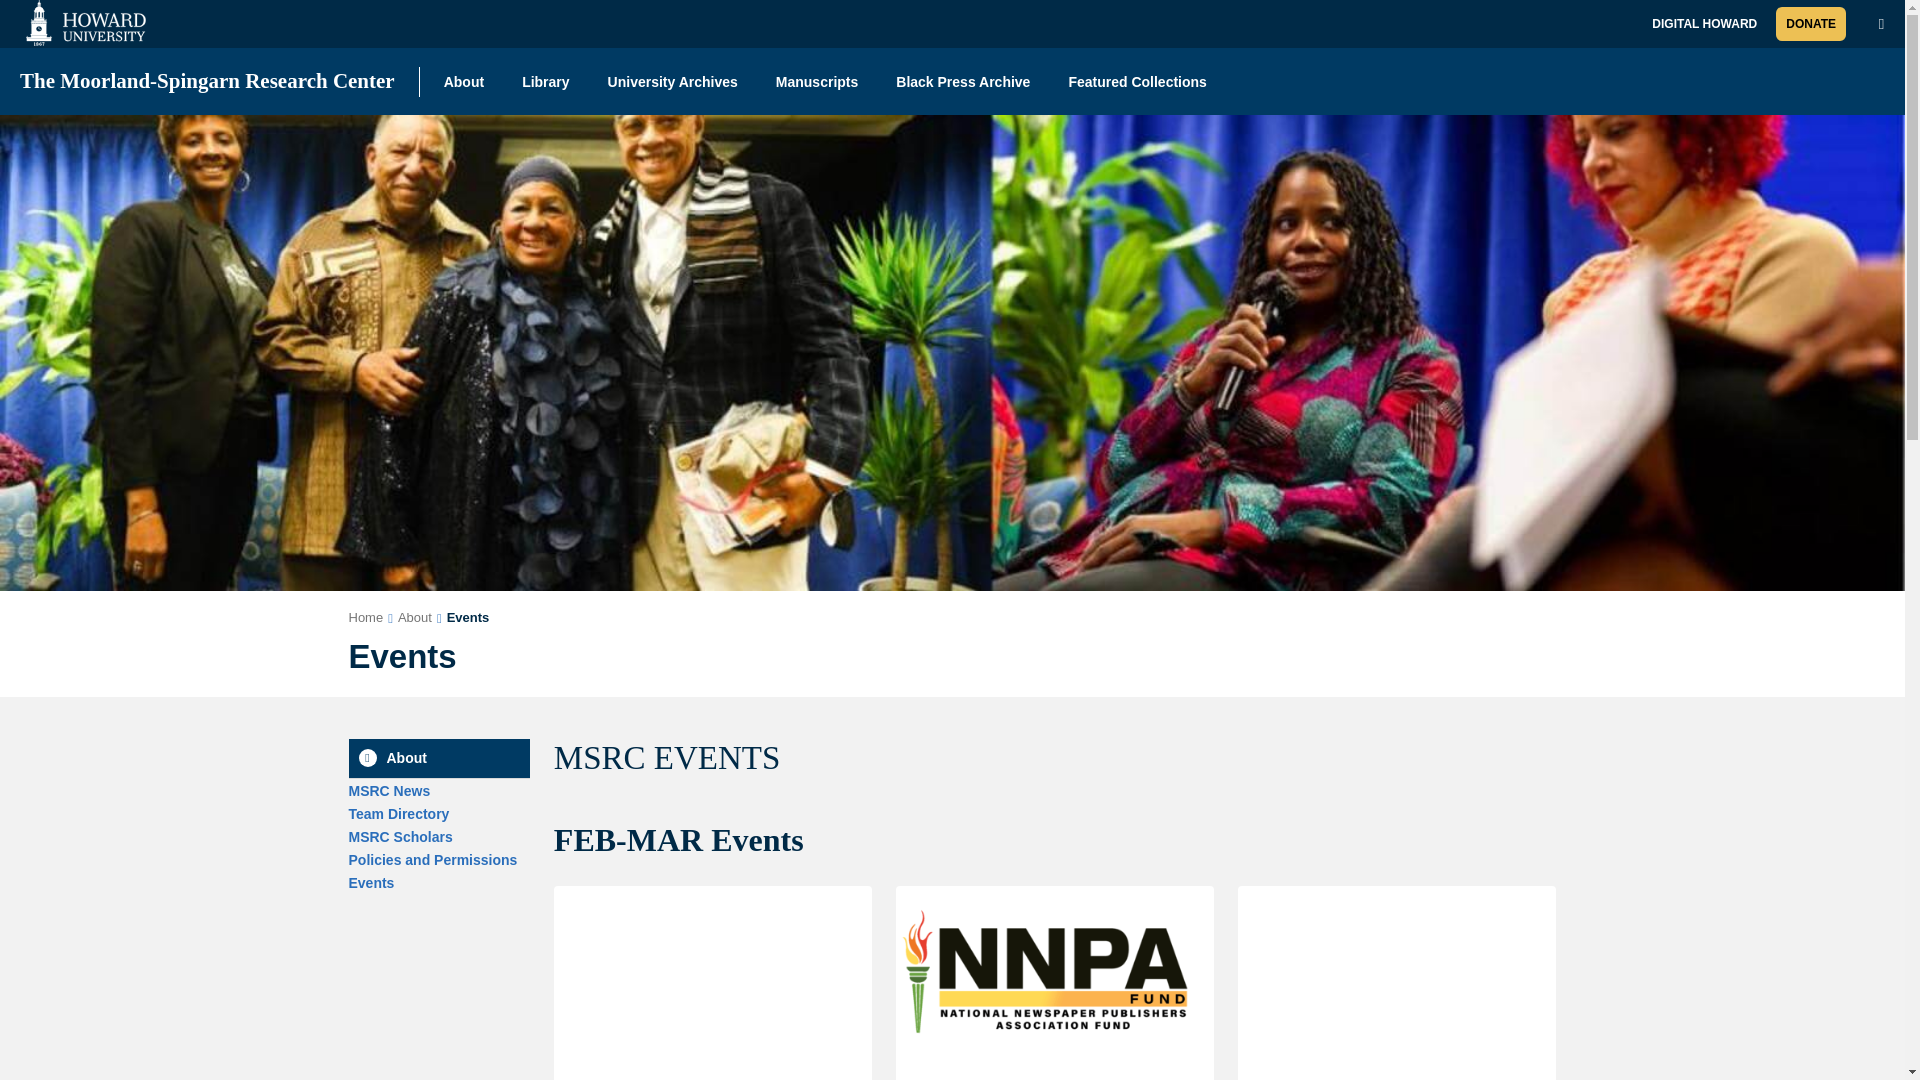 Image resolution: width=1920 pixels, height=1080 pixels. I want to click on Featured Collections, so click(1136, 81).